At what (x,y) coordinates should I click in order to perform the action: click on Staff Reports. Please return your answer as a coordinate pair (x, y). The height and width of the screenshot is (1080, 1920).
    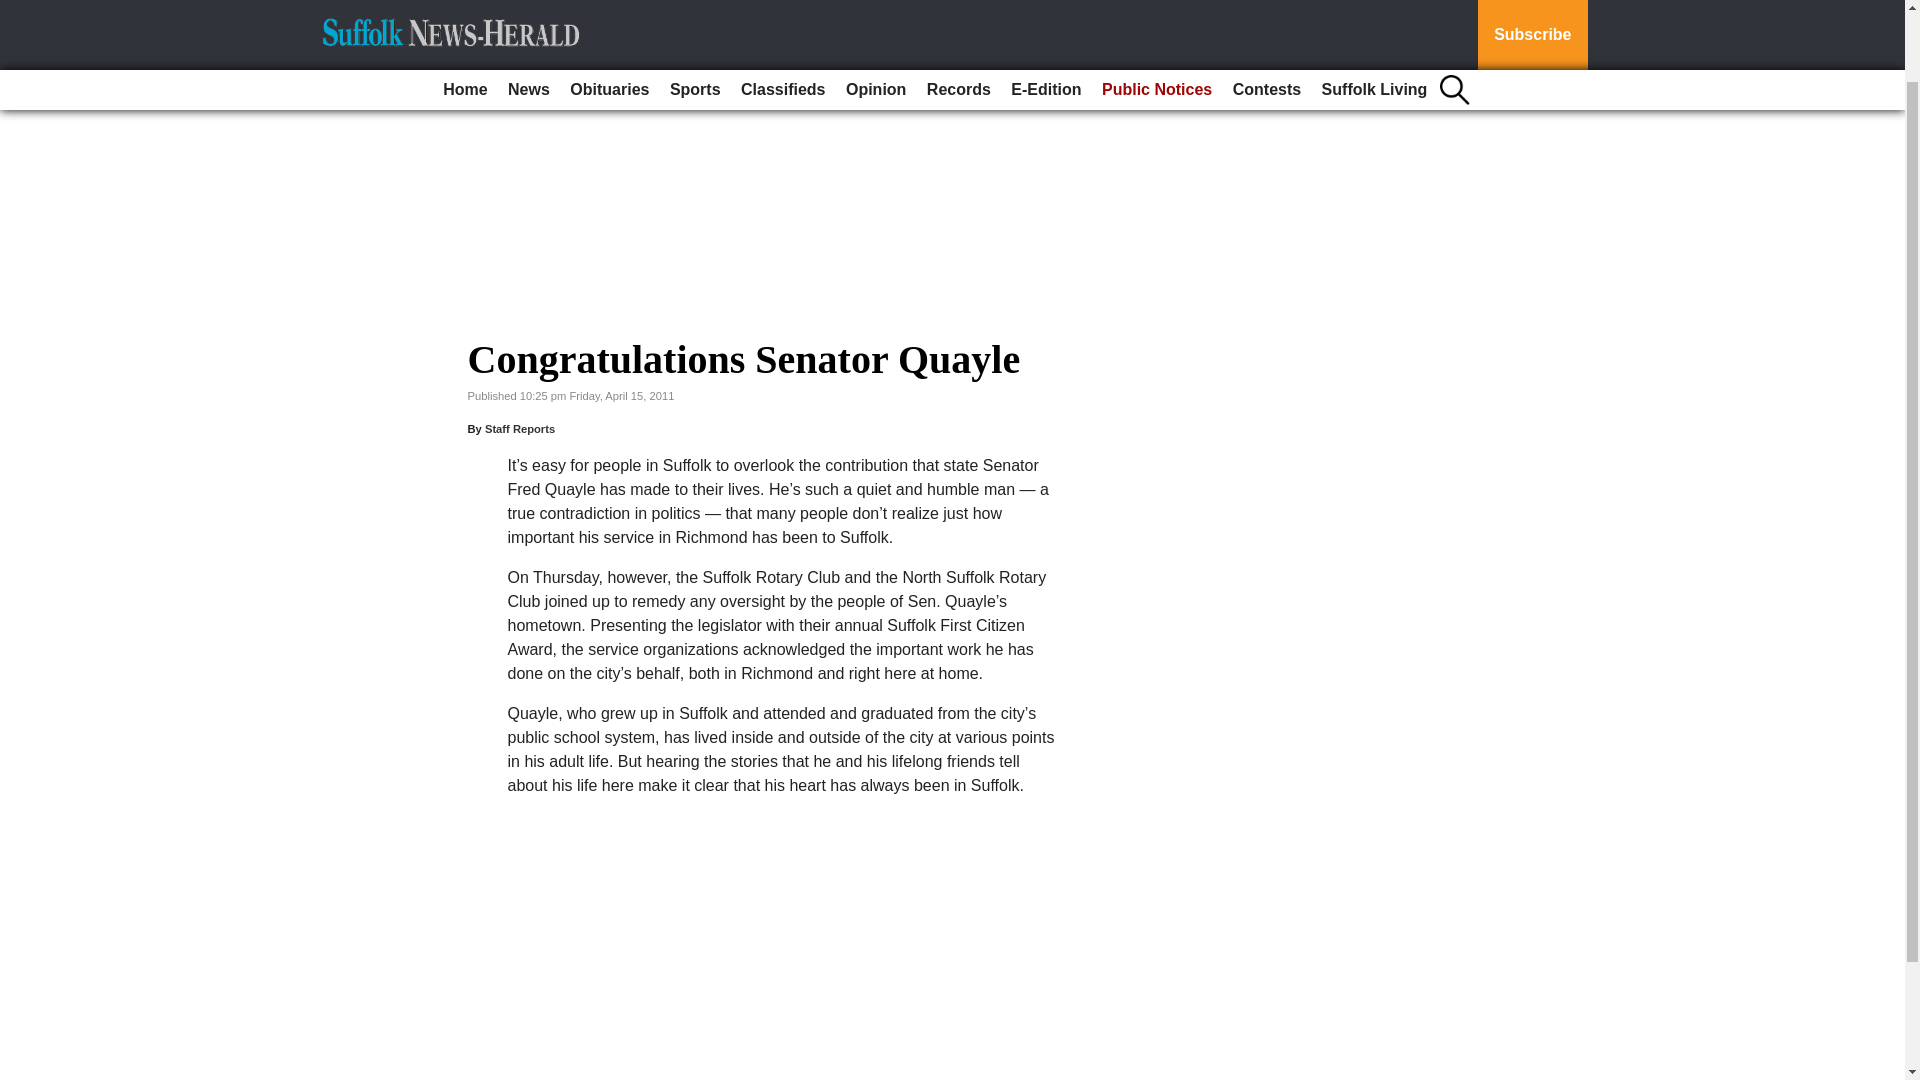
    Looking at the image, I should click on (520, 429).